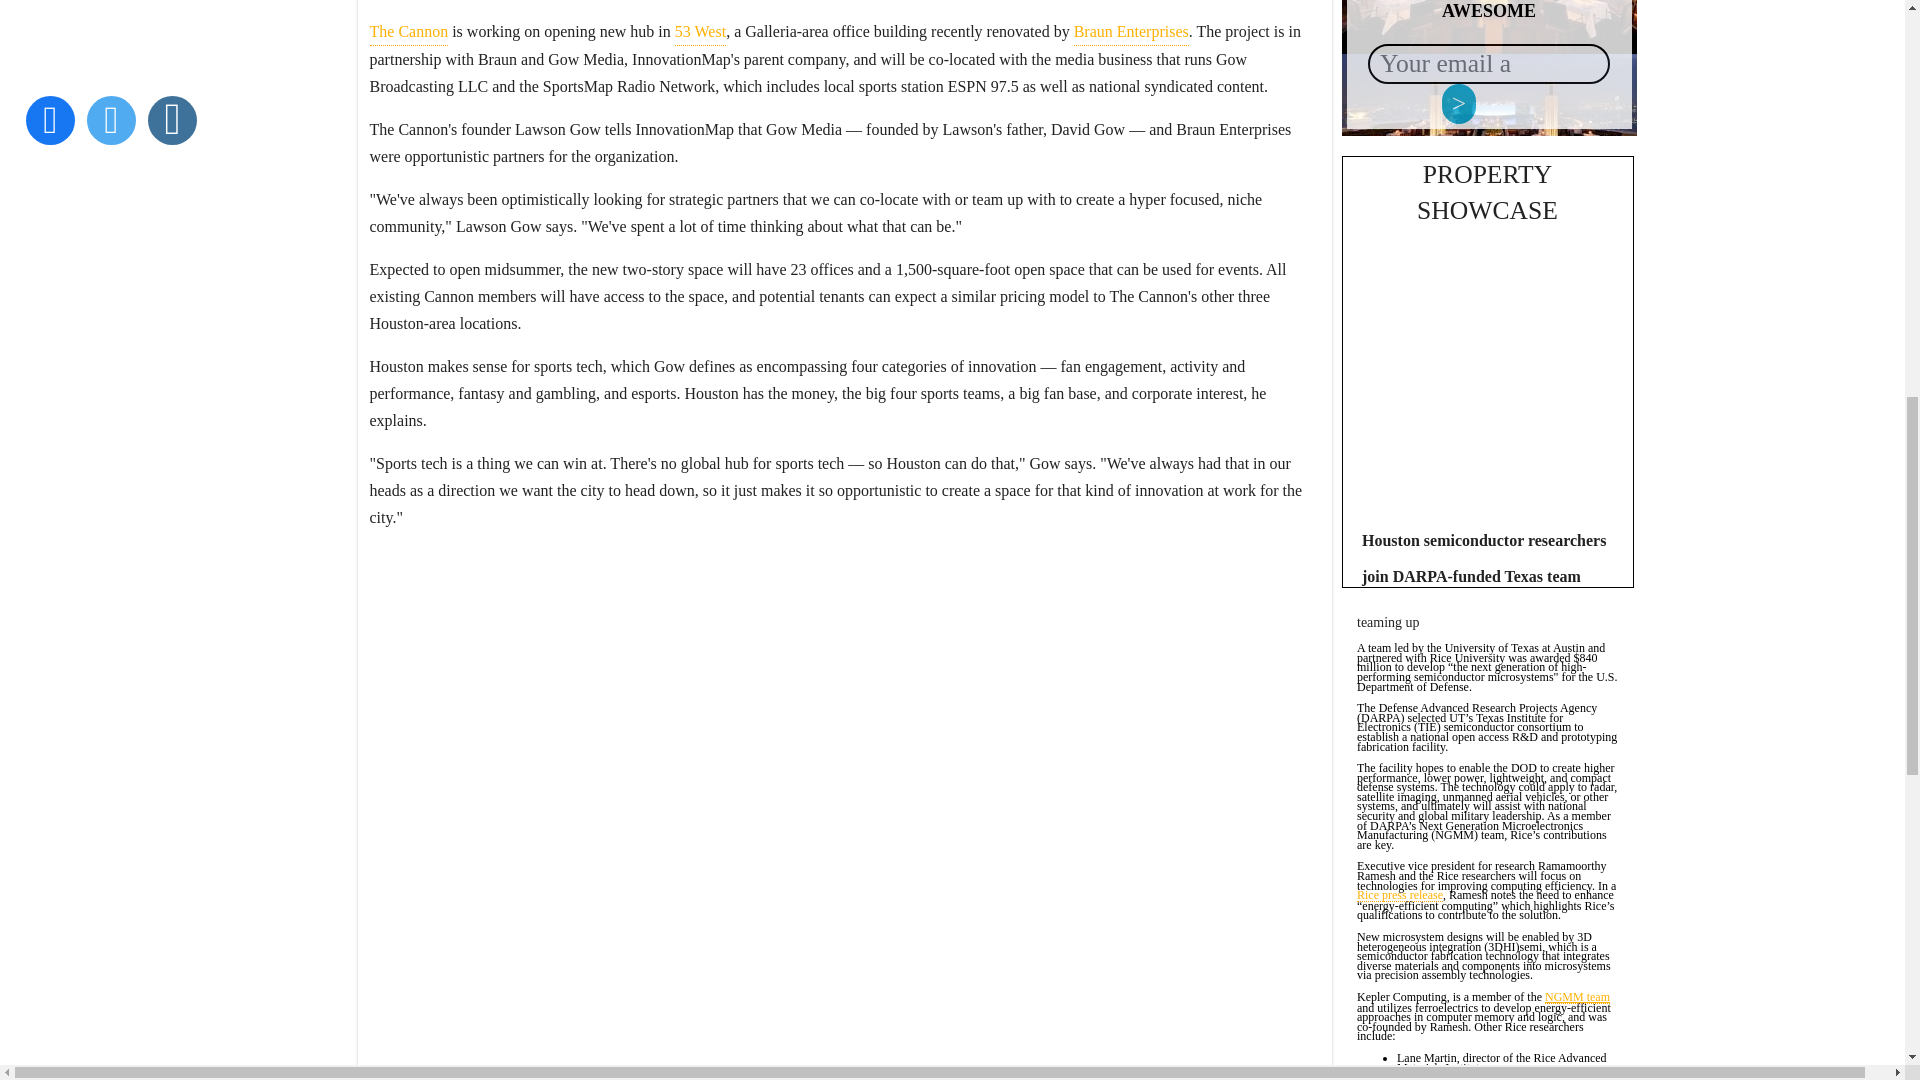 This screenshot has height=1080, width=1920. I want to click on The Cannon, so click(410, 32).